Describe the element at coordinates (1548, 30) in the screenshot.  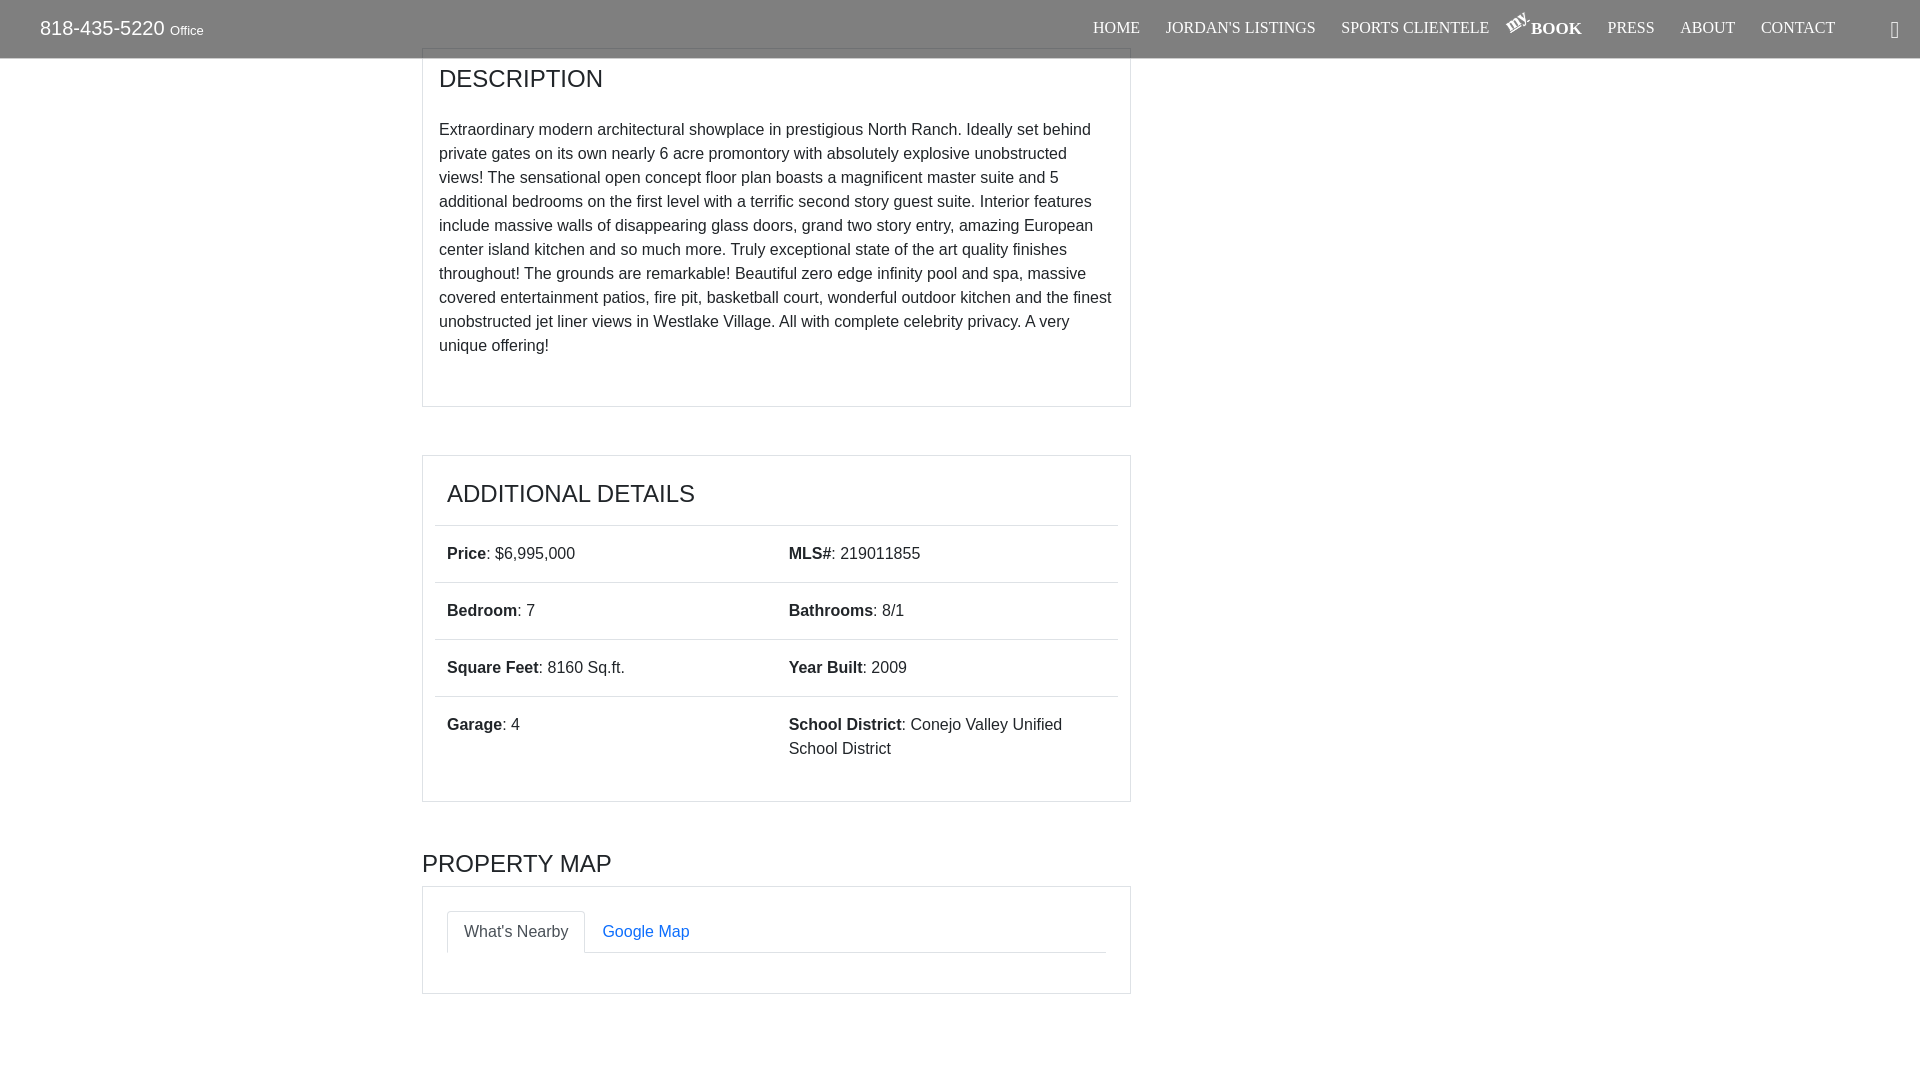
I see `HOME` at that location.